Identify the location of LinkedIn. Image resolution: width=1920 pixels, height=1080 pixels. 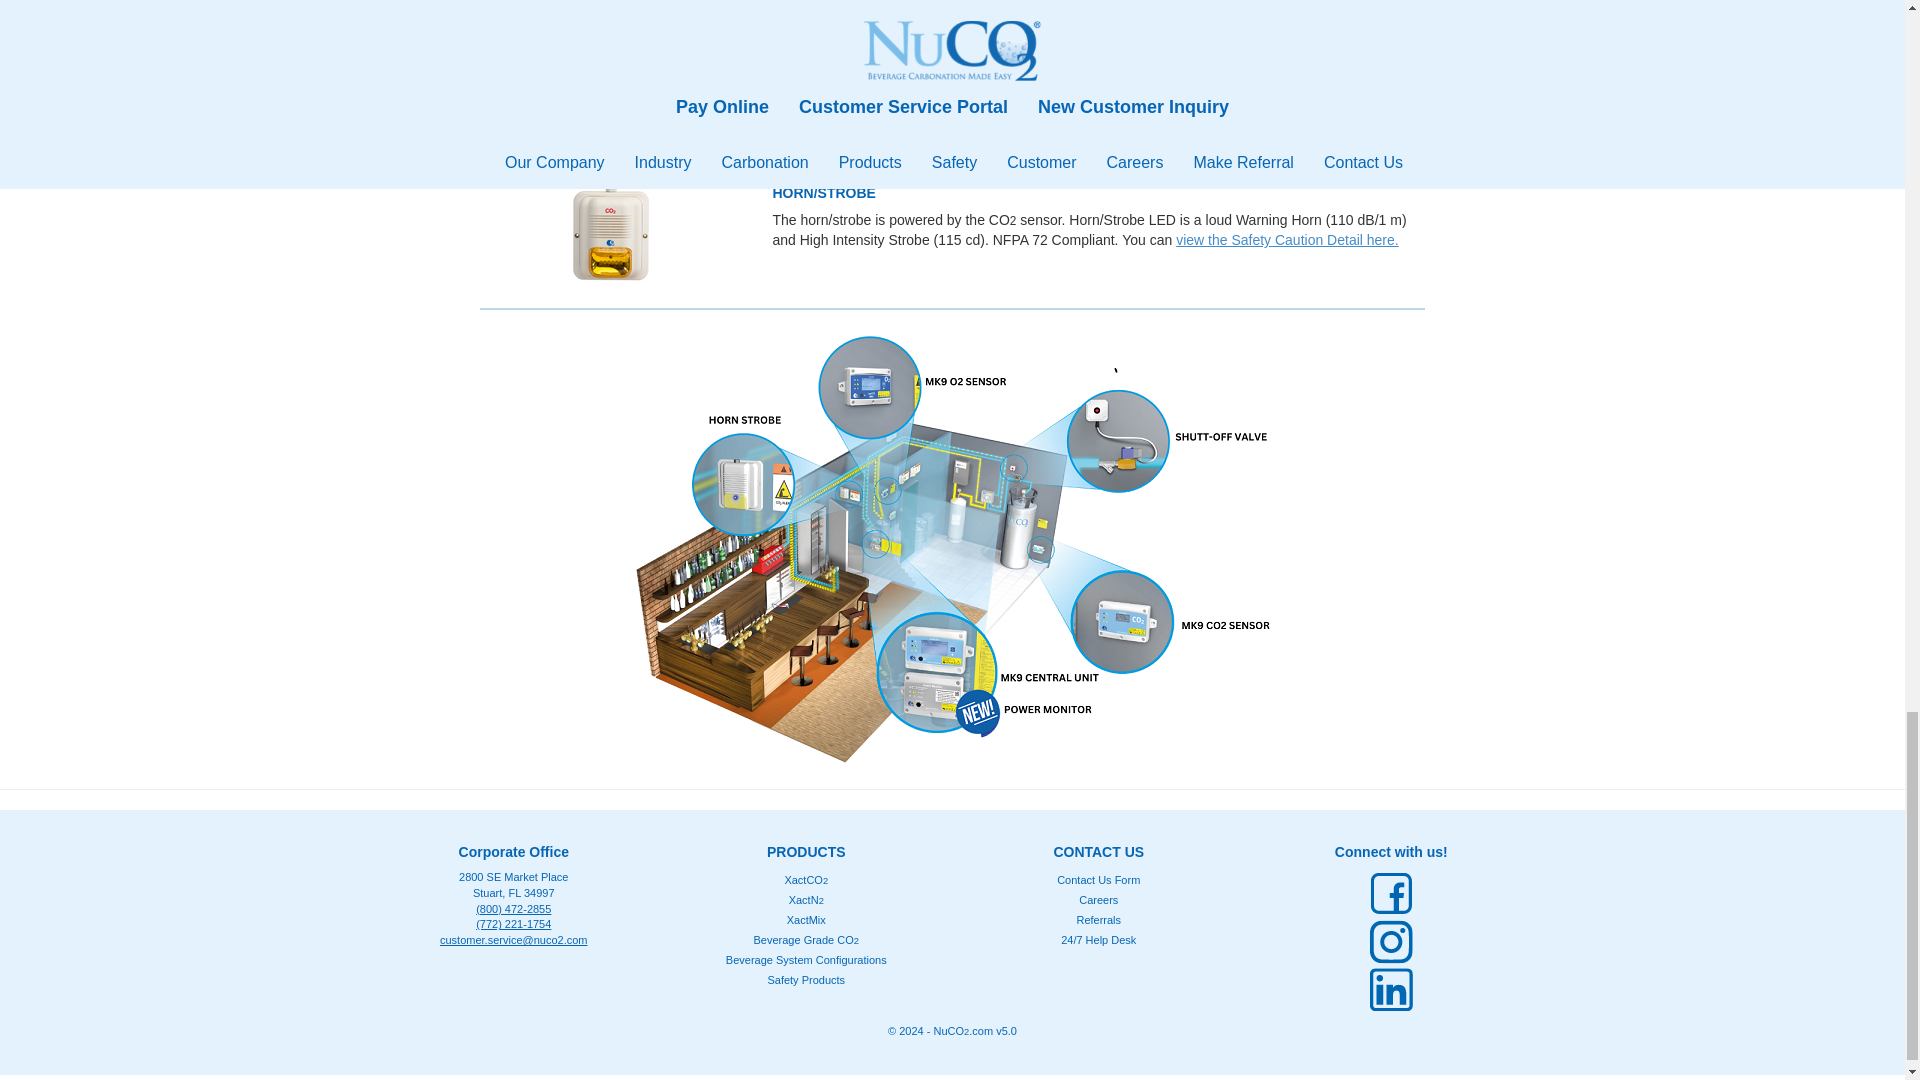
(1391, 990).